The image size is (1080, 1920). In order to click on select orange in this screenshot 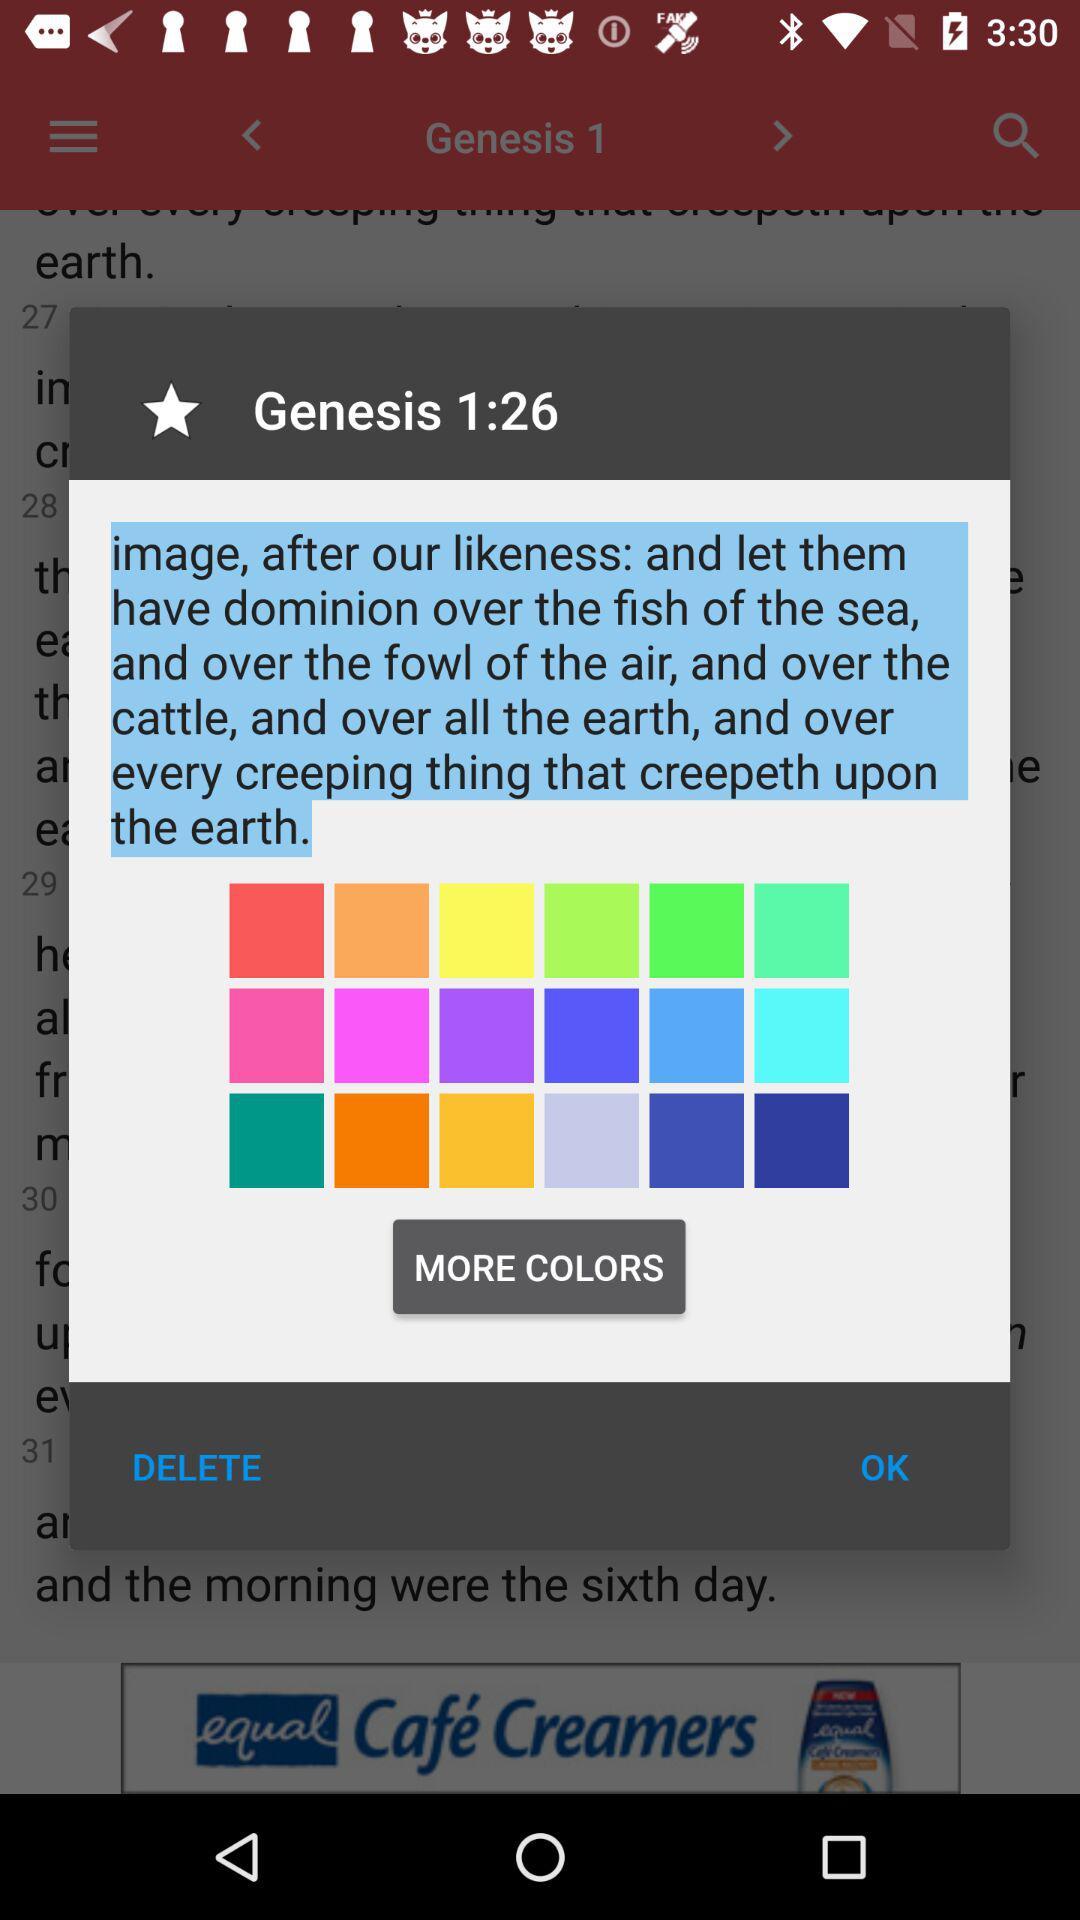, I will do `click(382, 1140)`.